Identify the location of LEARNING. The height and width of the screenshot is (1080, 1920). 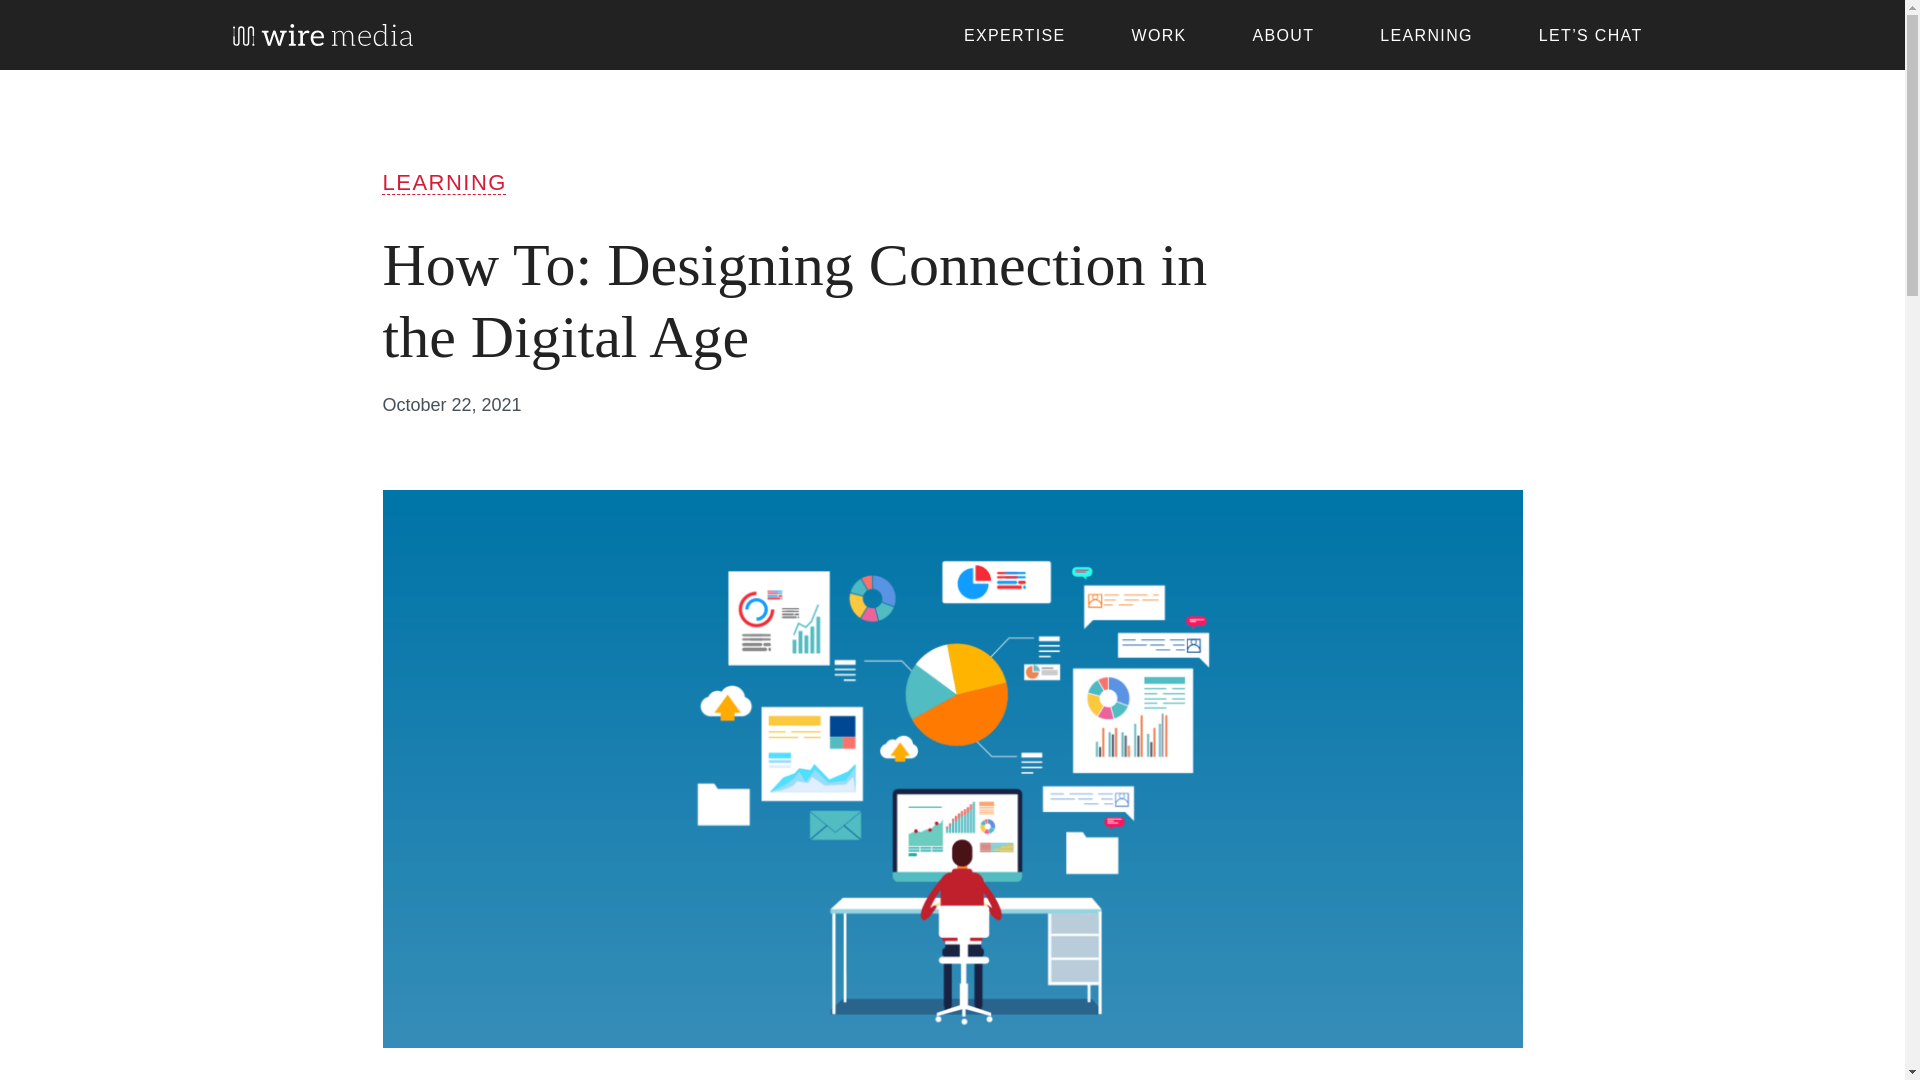
(1425, 35).